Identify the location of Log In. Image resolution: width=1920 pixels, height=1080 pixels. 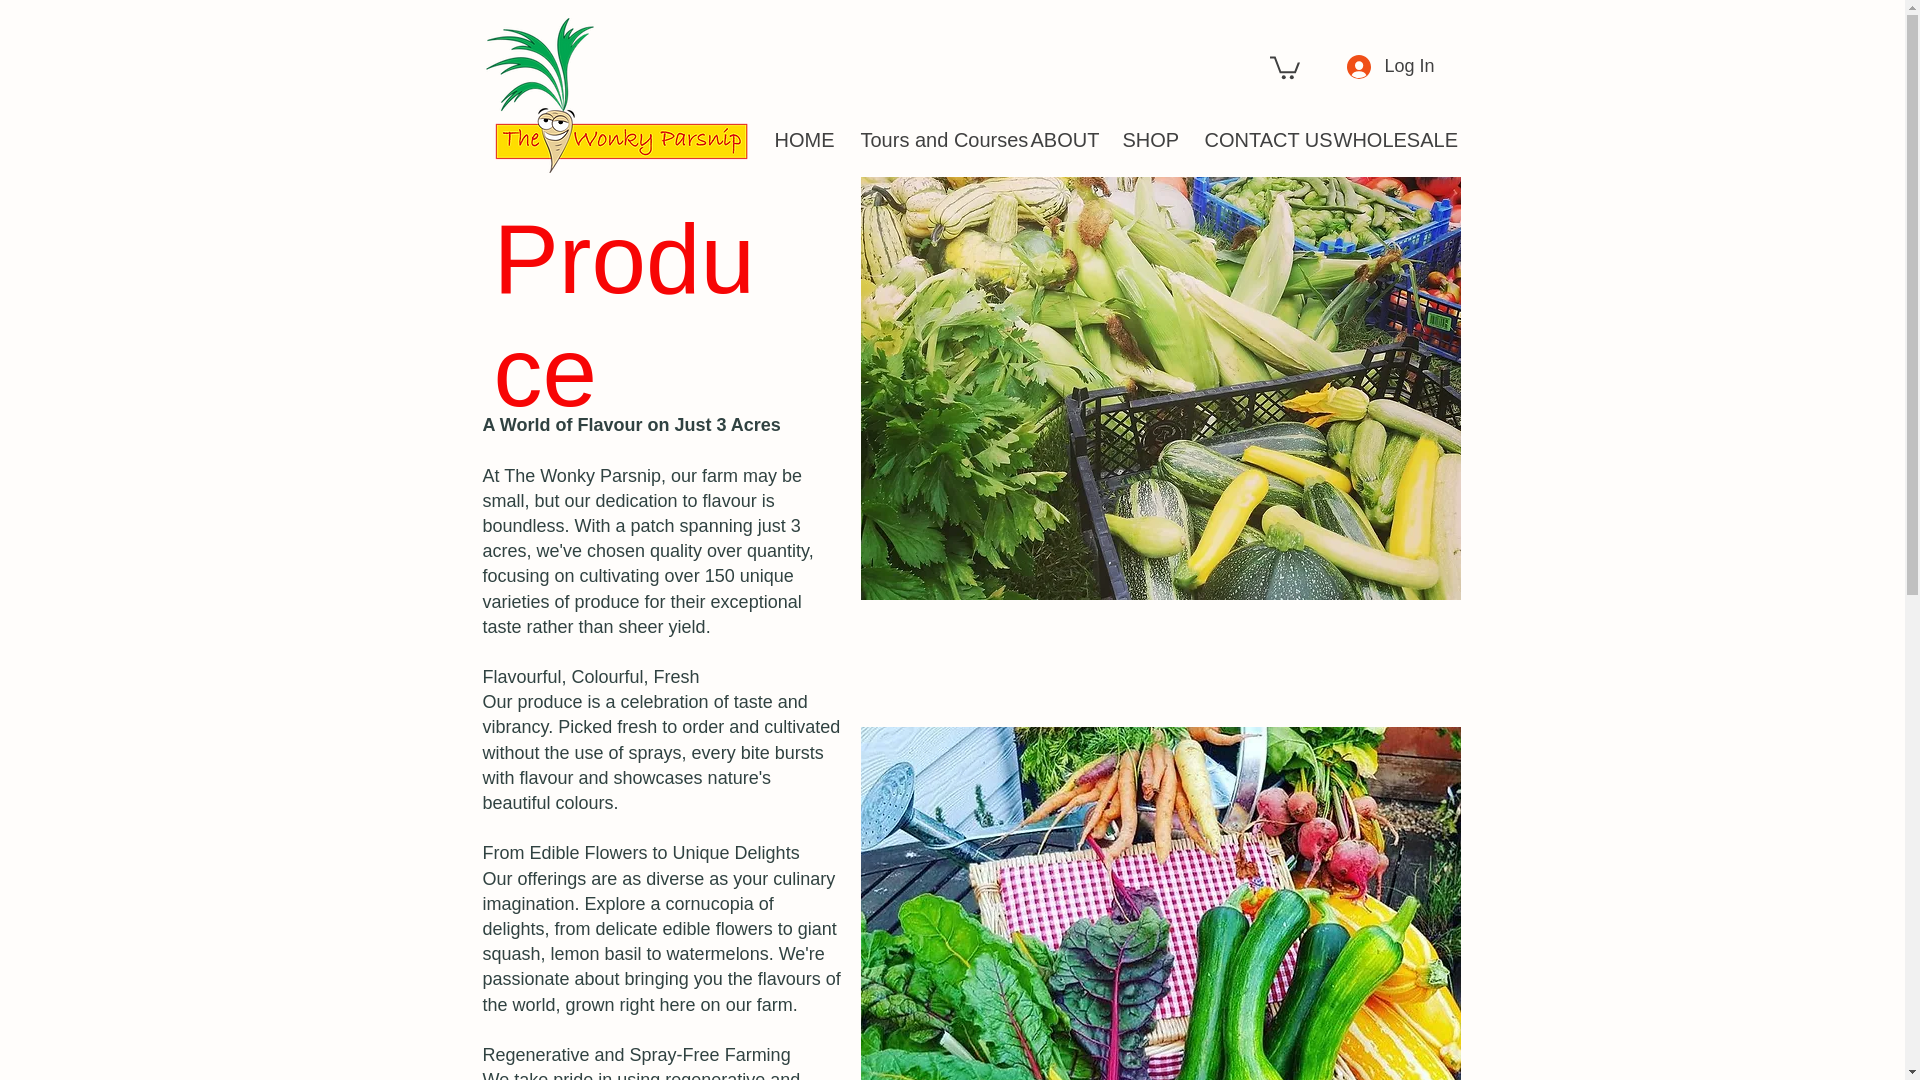
(1372, 66).